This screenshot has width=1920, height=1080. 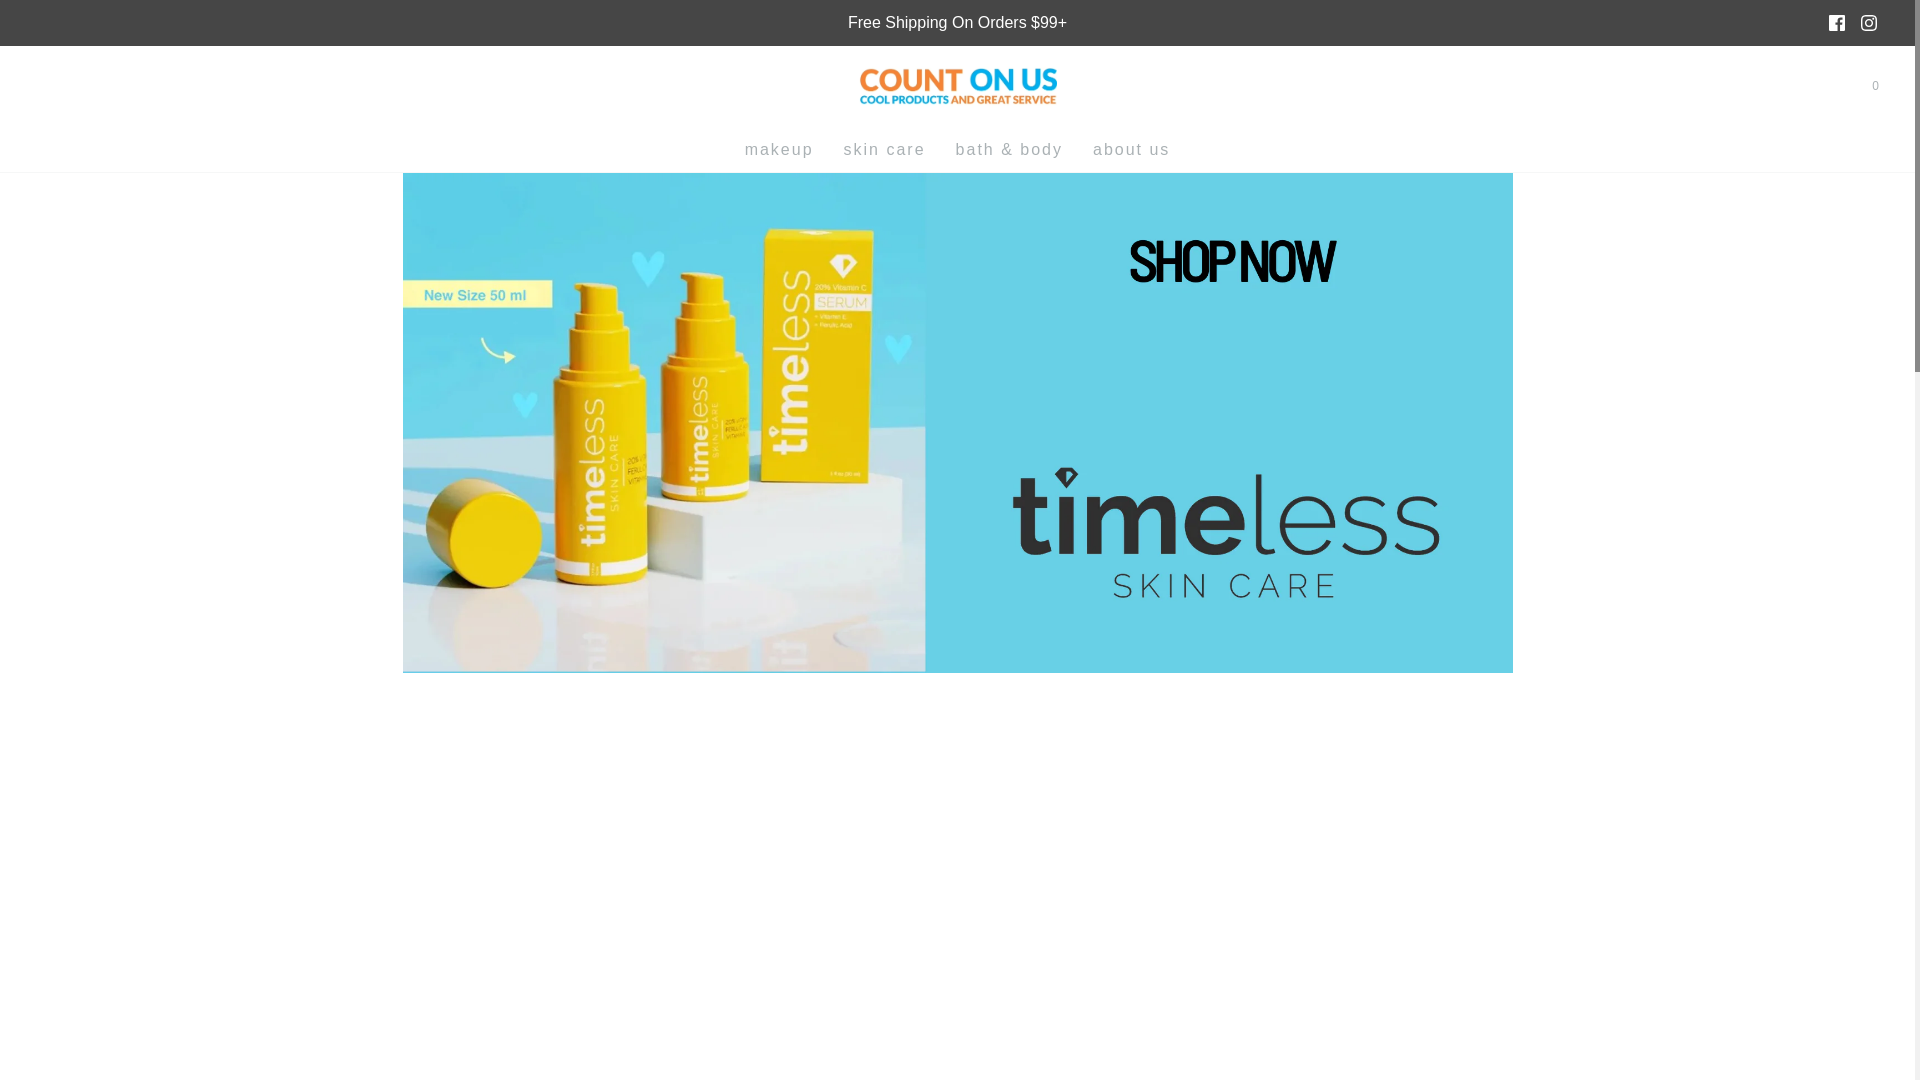 What do you see at coordinates (1868, 23) in the screenshot?
I see `Instagram icon` at bounding box center [1868, 23].